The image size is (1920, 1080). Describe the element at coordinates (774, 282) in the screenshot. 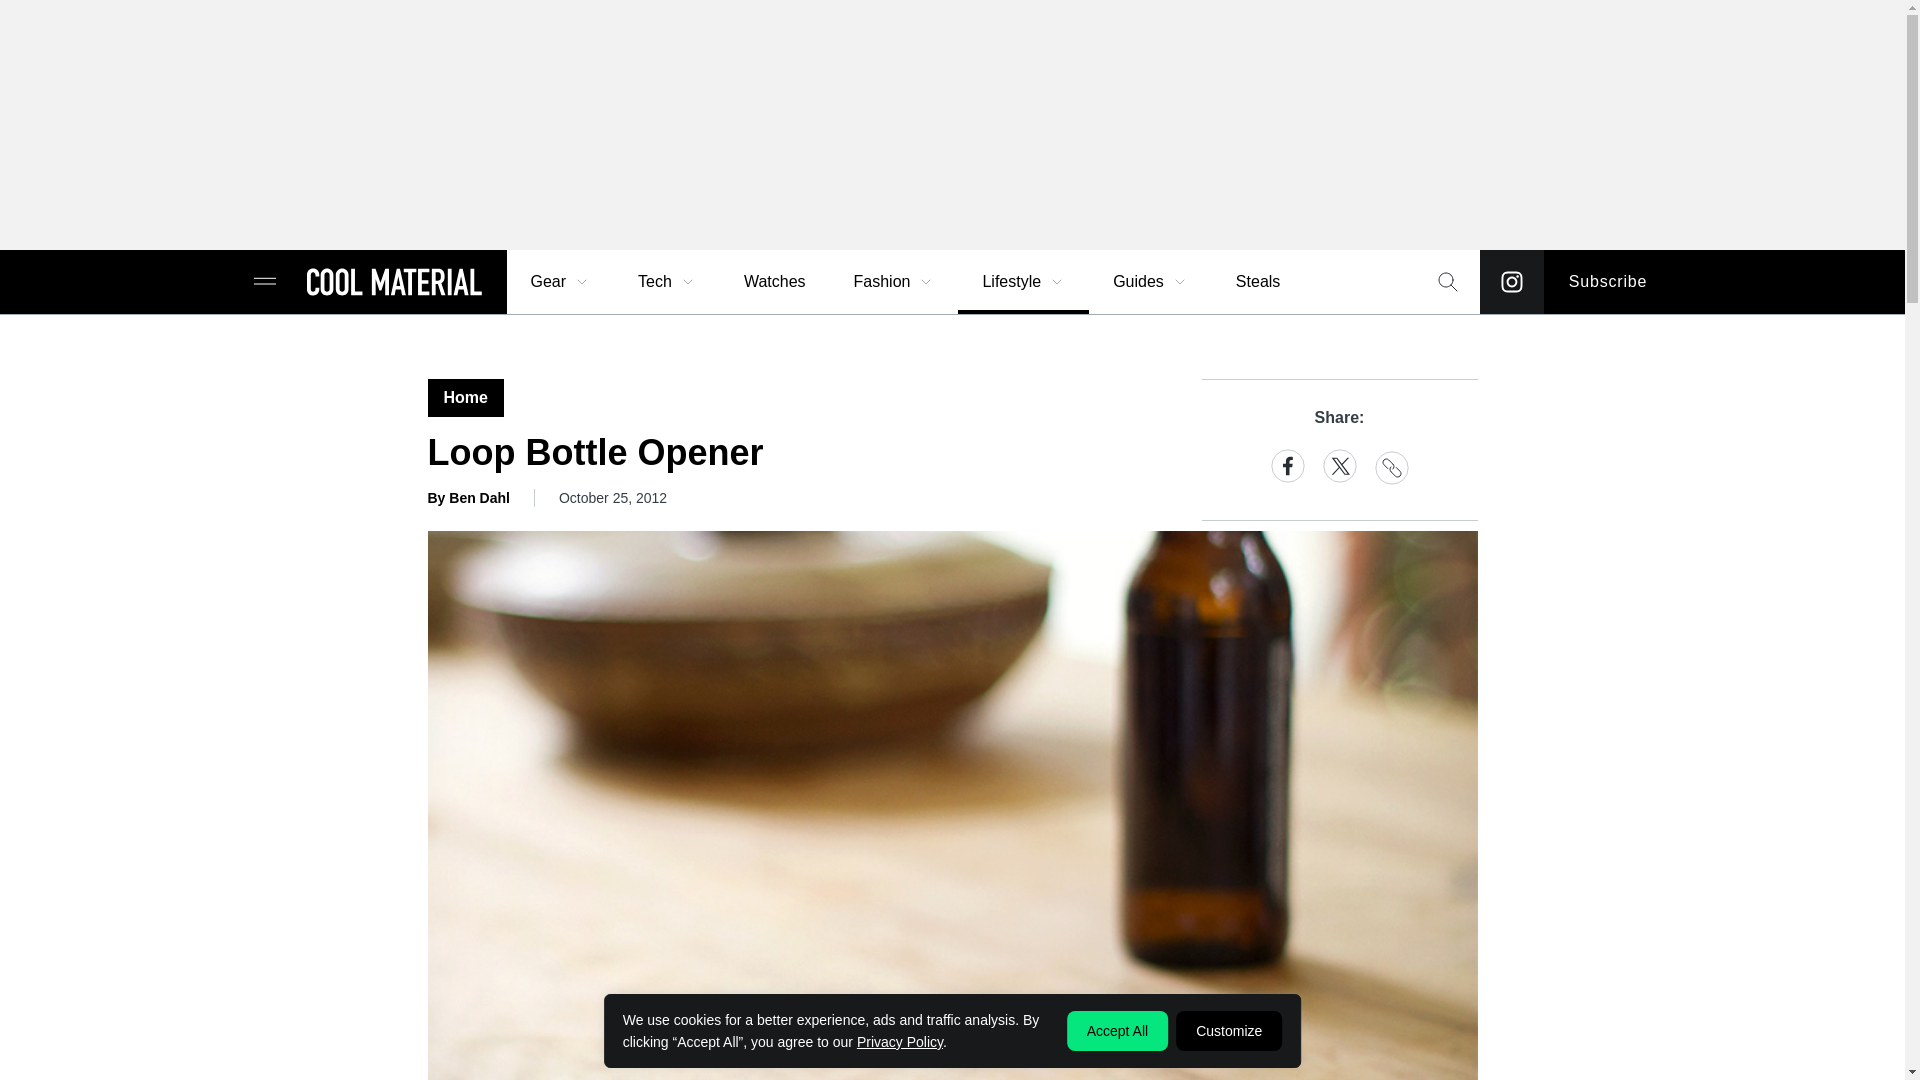

I see `Watches` at that location.